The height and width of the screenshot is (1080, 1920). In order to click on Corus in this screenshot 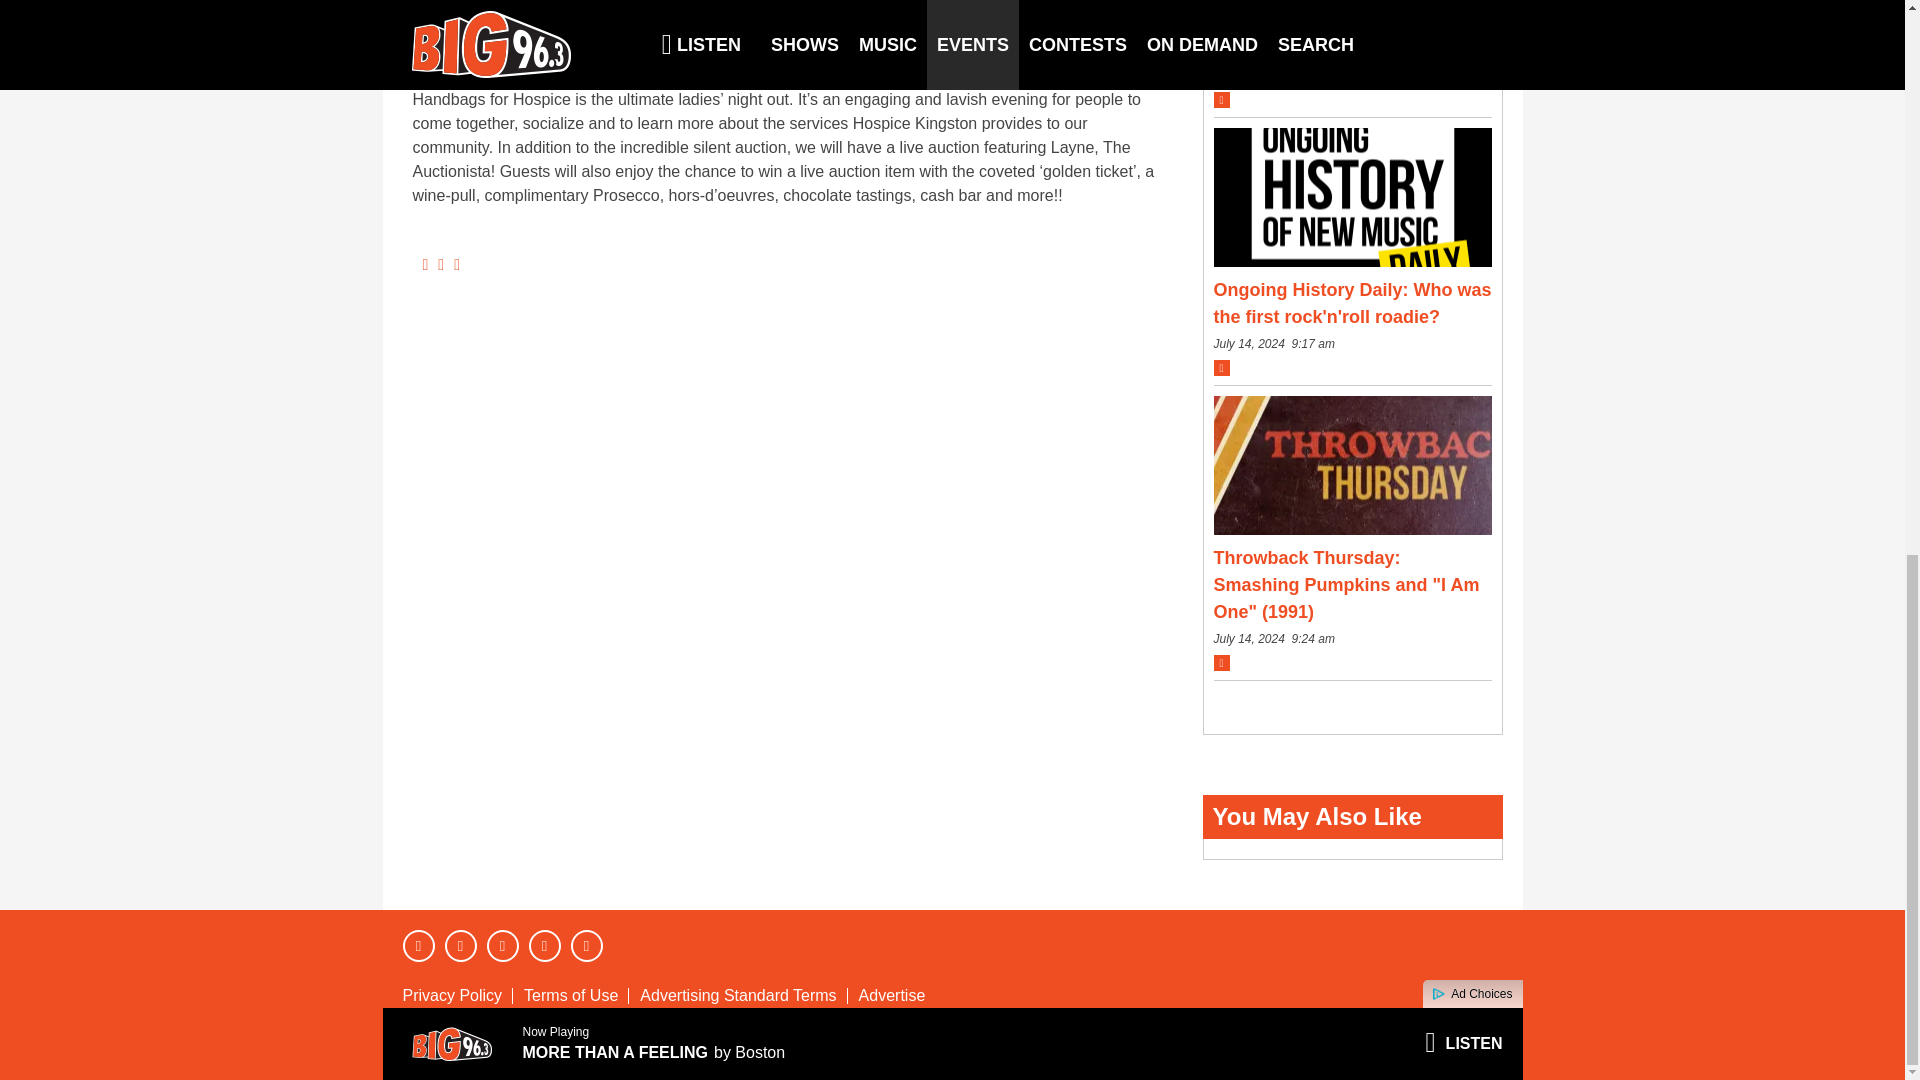, I will do `click(1435, 1044)`.